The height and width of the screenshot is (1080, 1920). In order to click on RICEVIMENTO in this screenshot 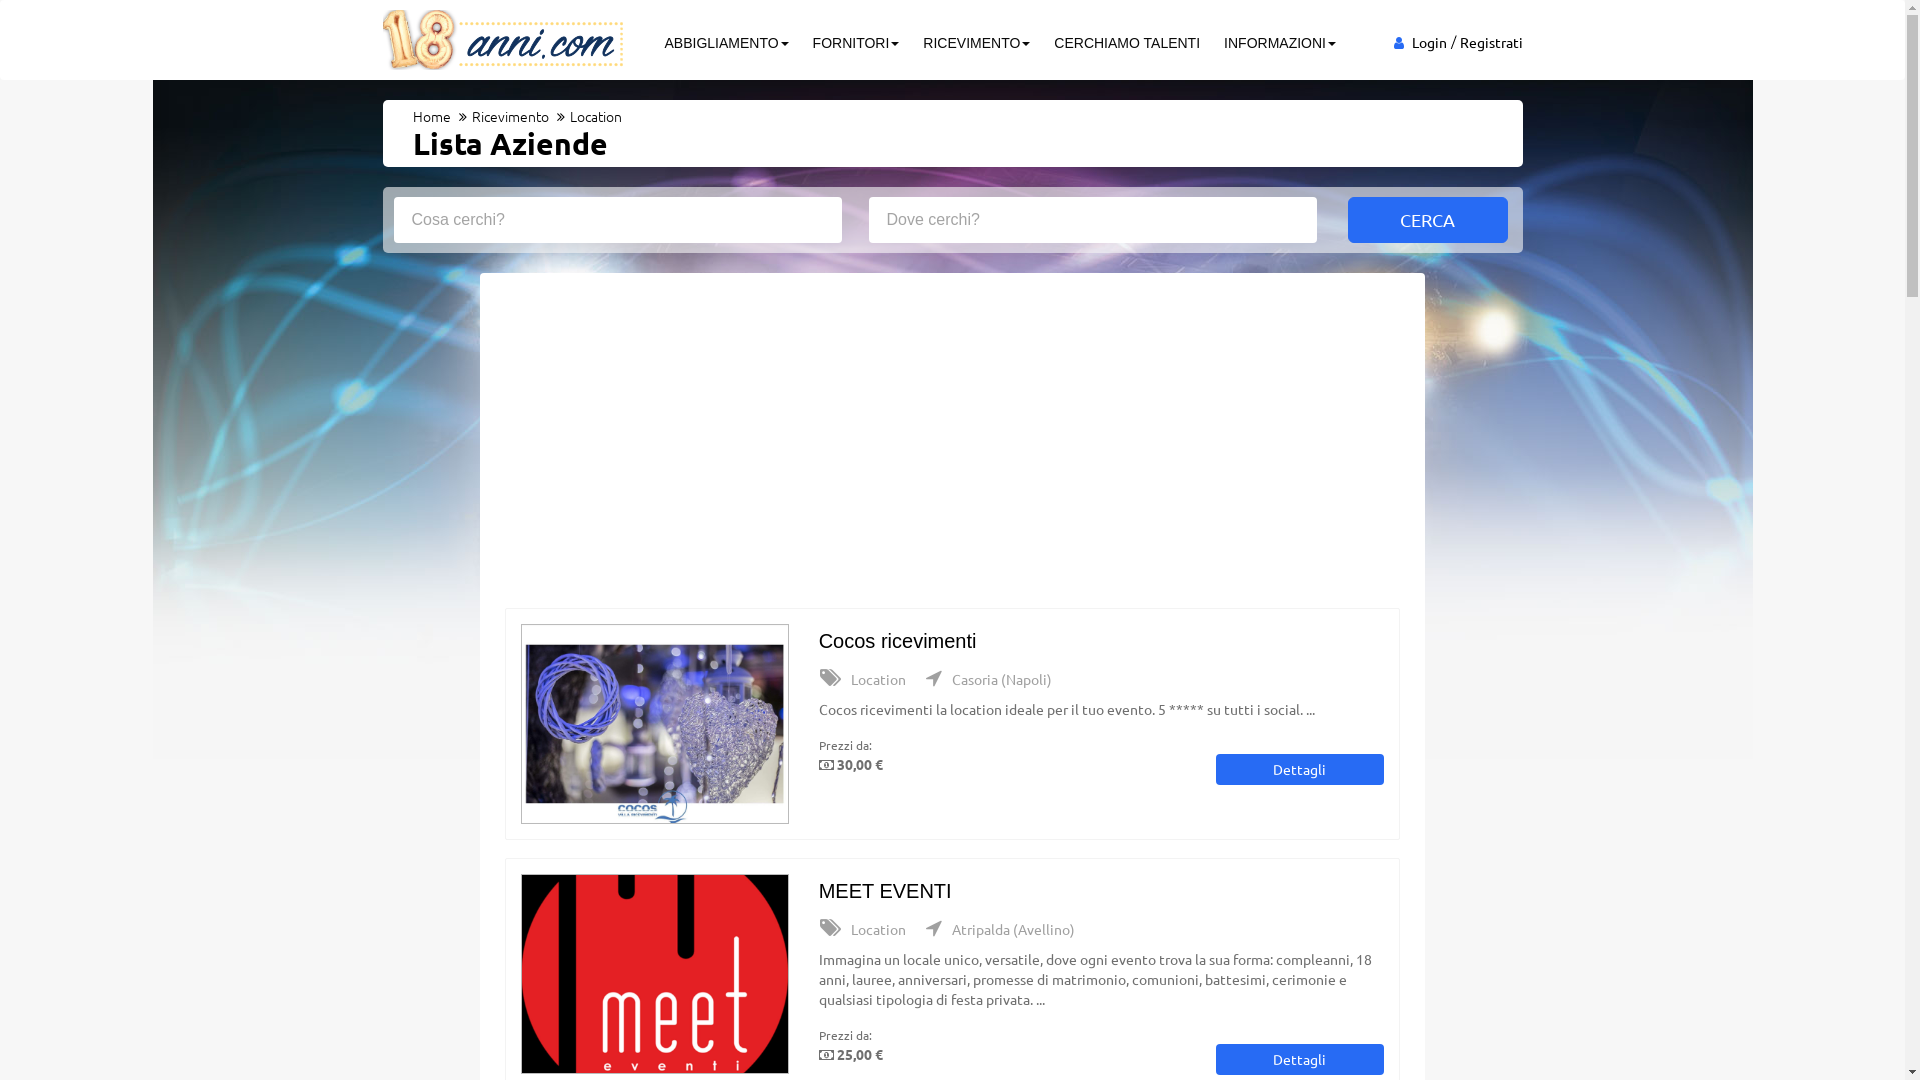, I will do `click(976, 43)`.